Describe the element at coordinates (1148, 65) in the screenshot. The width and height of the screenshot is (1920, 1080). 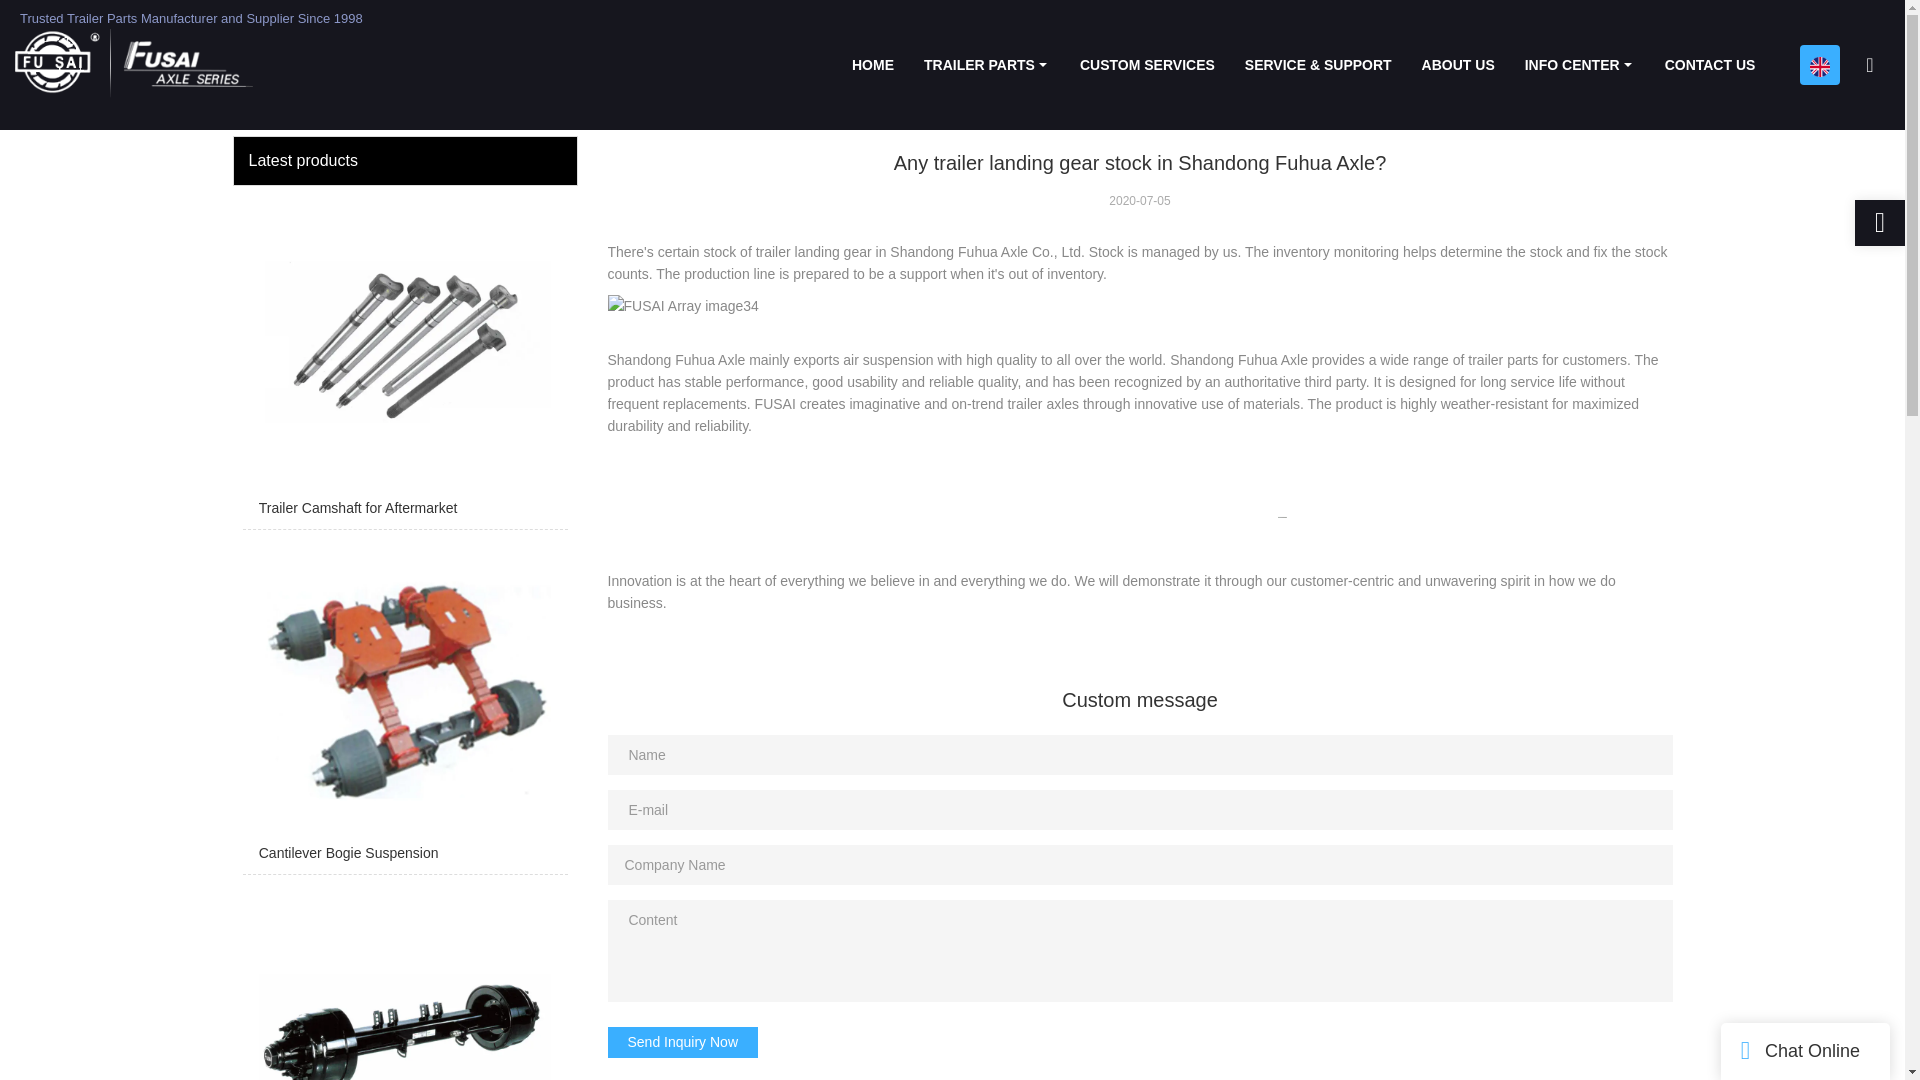
I see `CUSTOM SERVICES` at that location.